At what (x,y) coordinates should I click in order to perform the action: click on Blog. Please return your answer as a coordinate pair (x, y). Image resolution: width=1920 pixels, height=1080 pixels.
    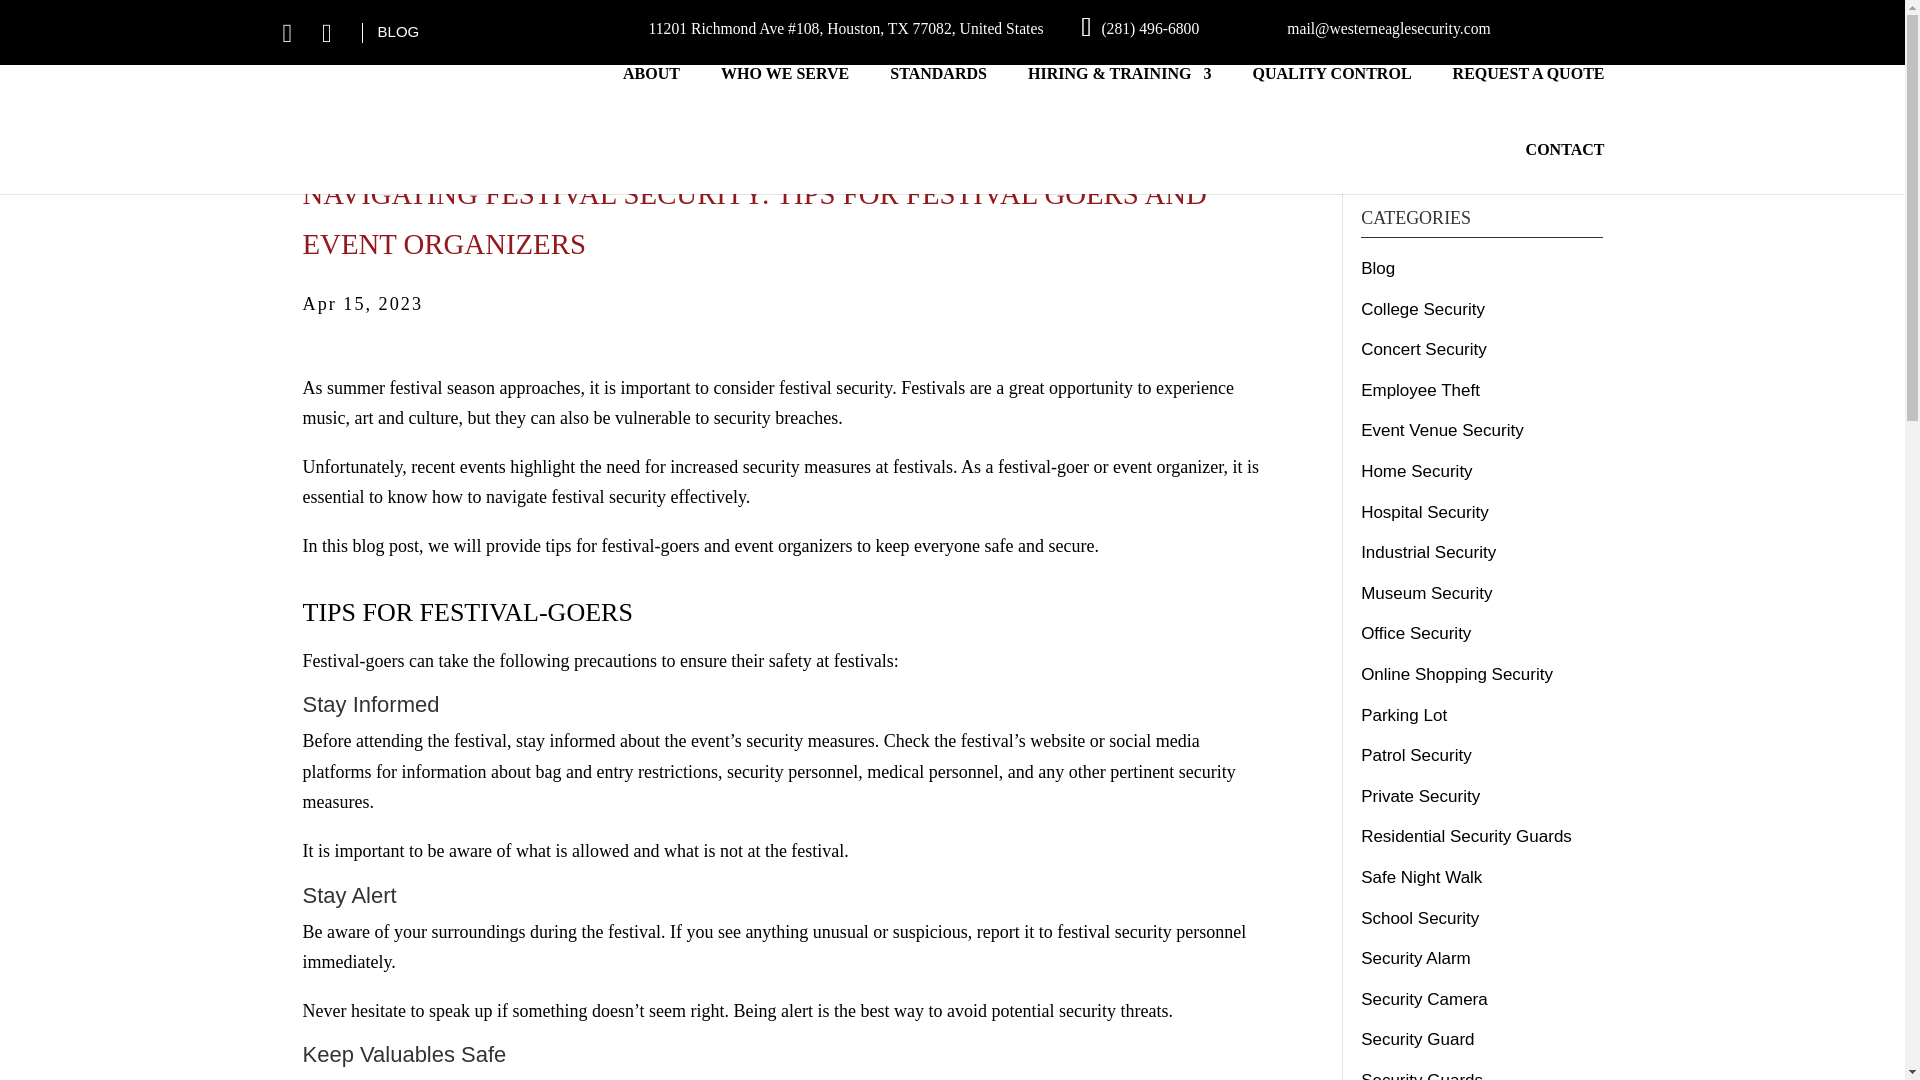
    Looking at the image, I should click on (1378, 268).